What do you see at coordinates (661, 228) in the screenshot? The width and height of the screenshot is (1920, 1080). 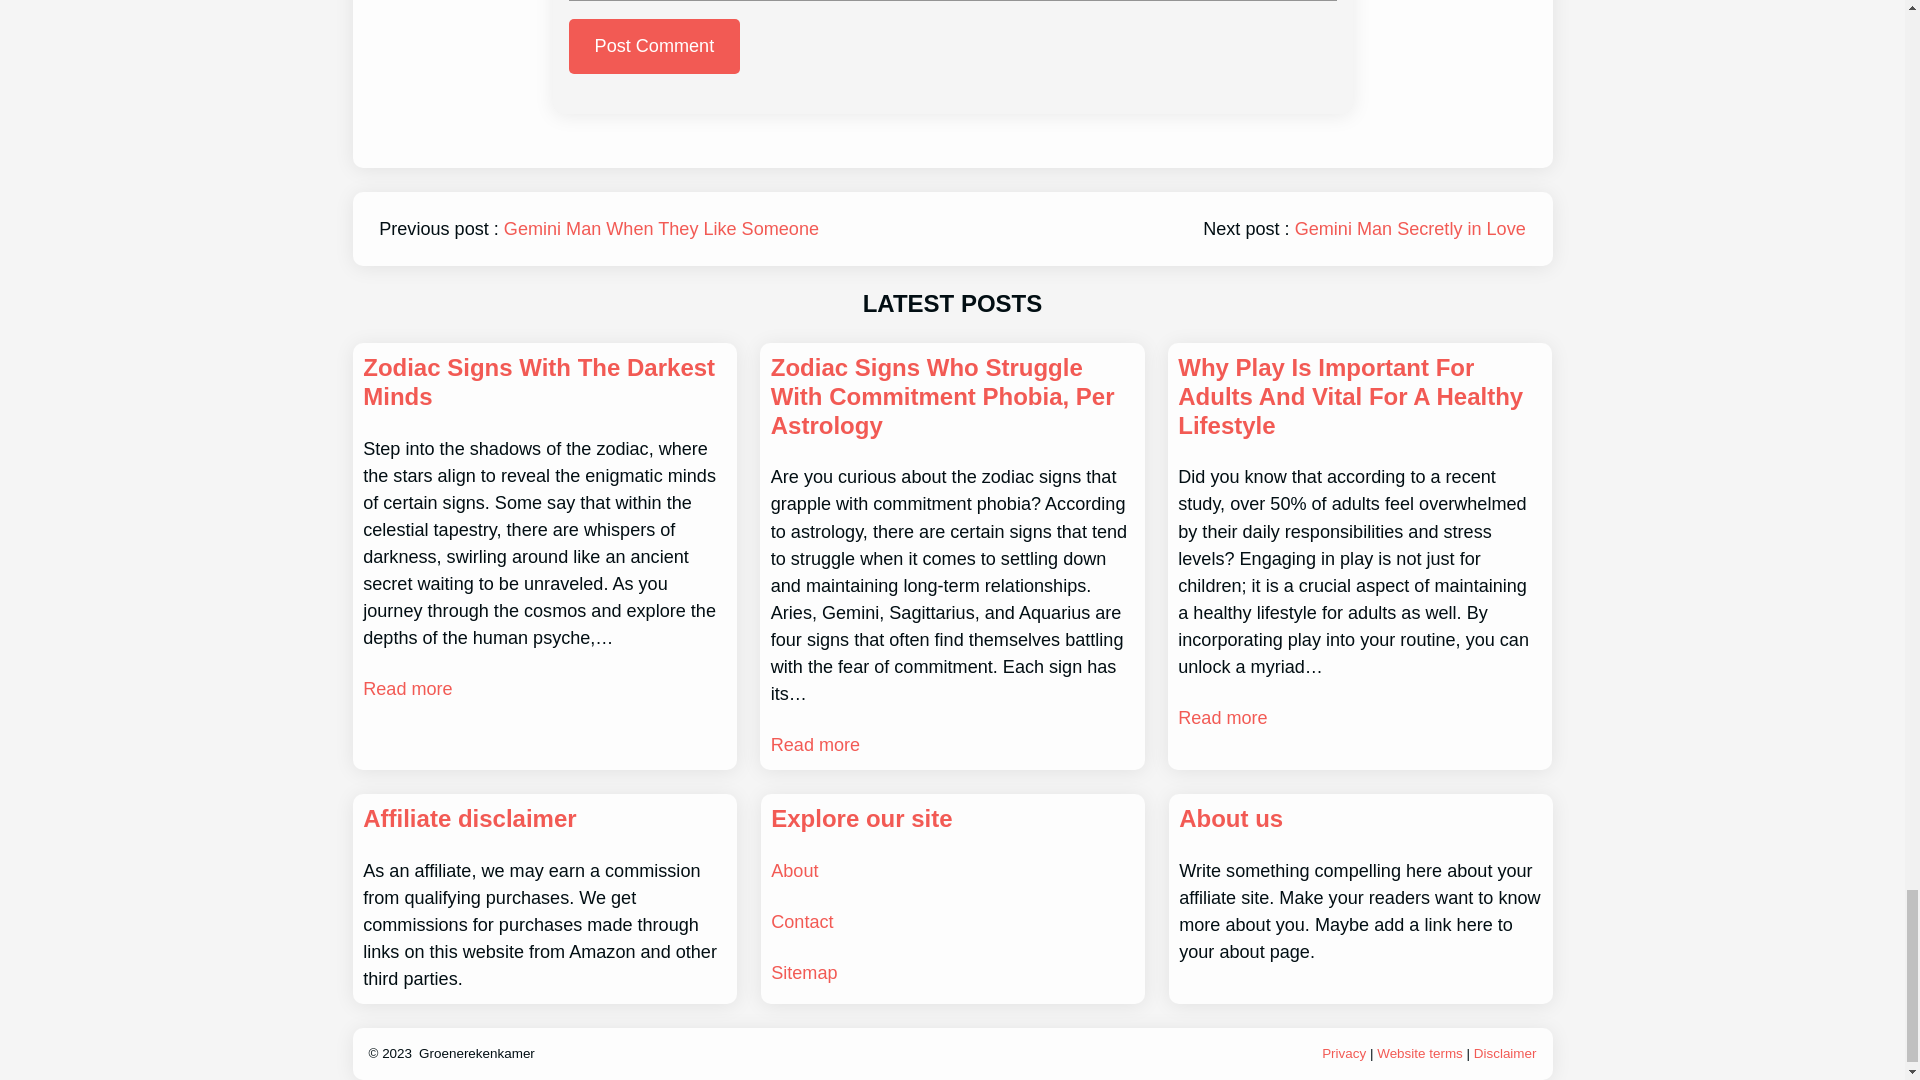 I see `Gemini Man When They Like Someone` at bounding box center [661, 228].